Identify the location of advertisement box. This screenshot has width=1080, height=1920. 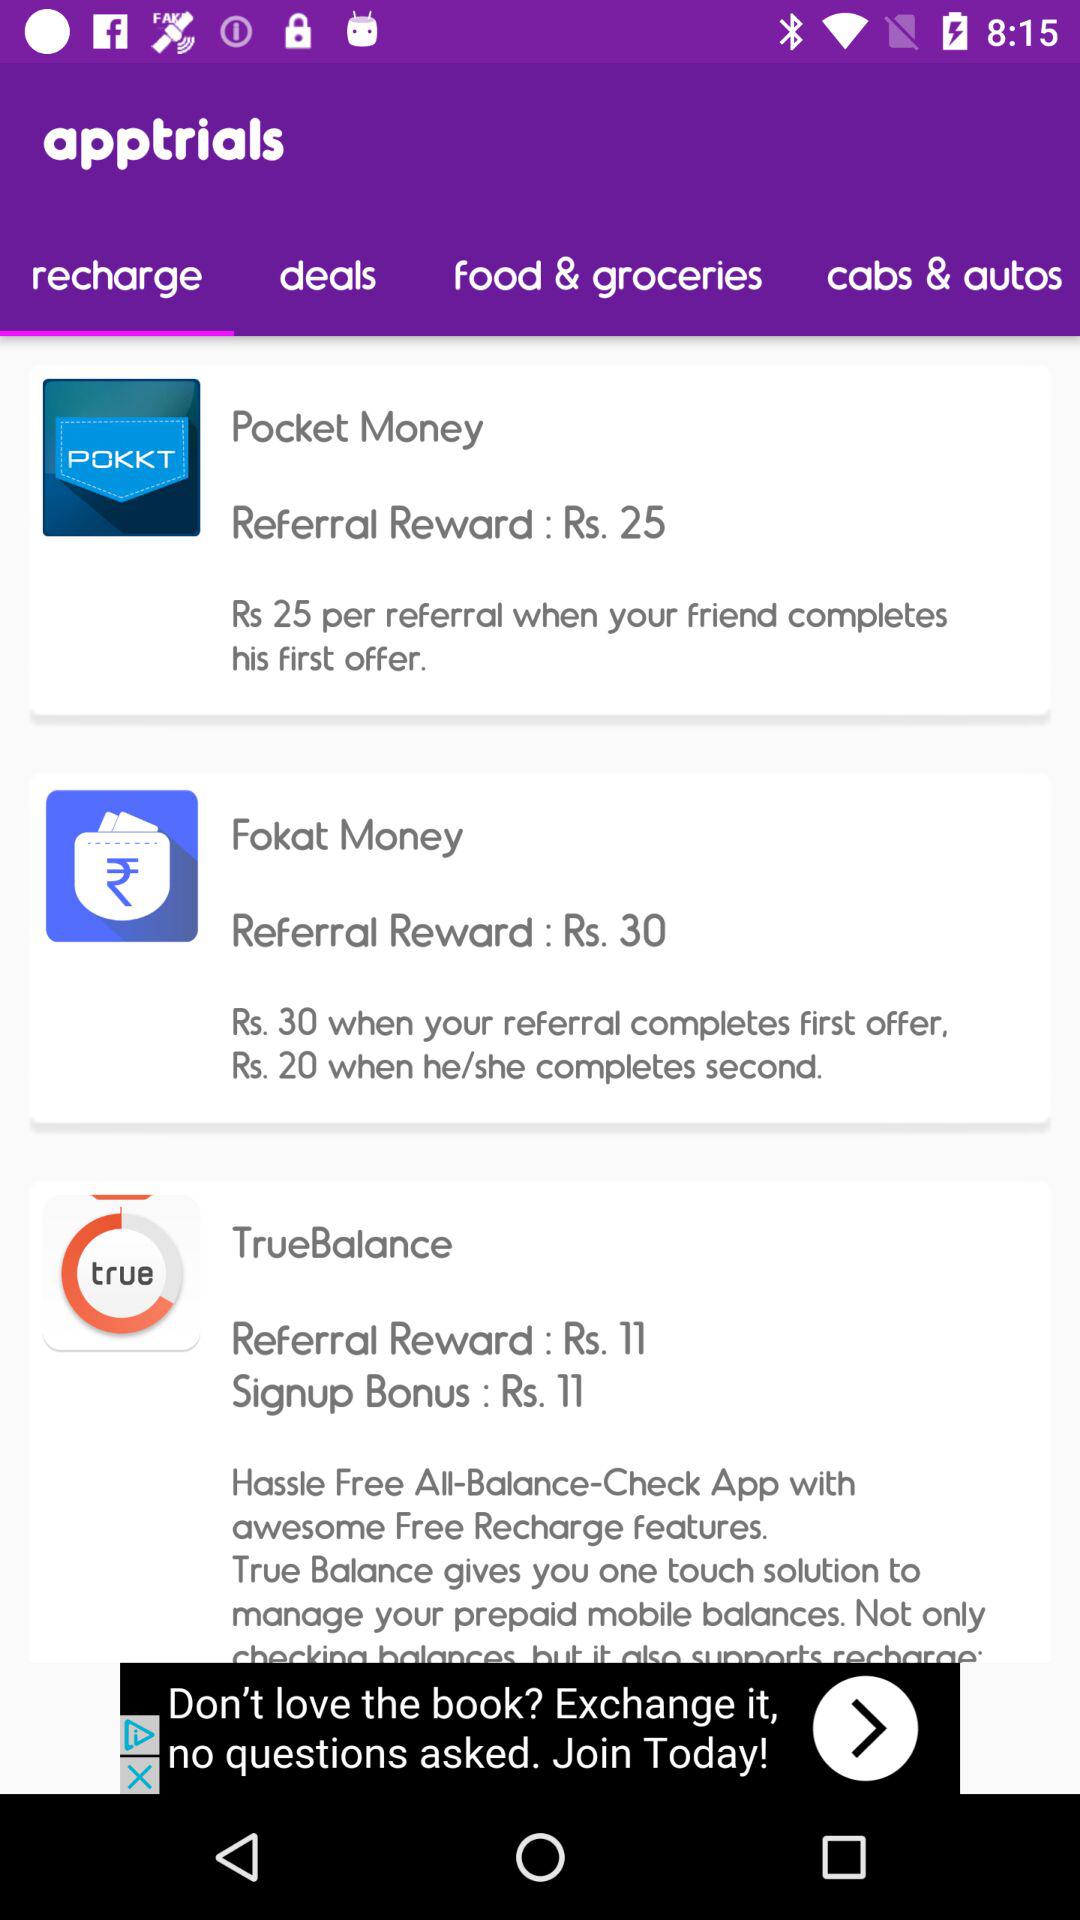
(540, 1728).